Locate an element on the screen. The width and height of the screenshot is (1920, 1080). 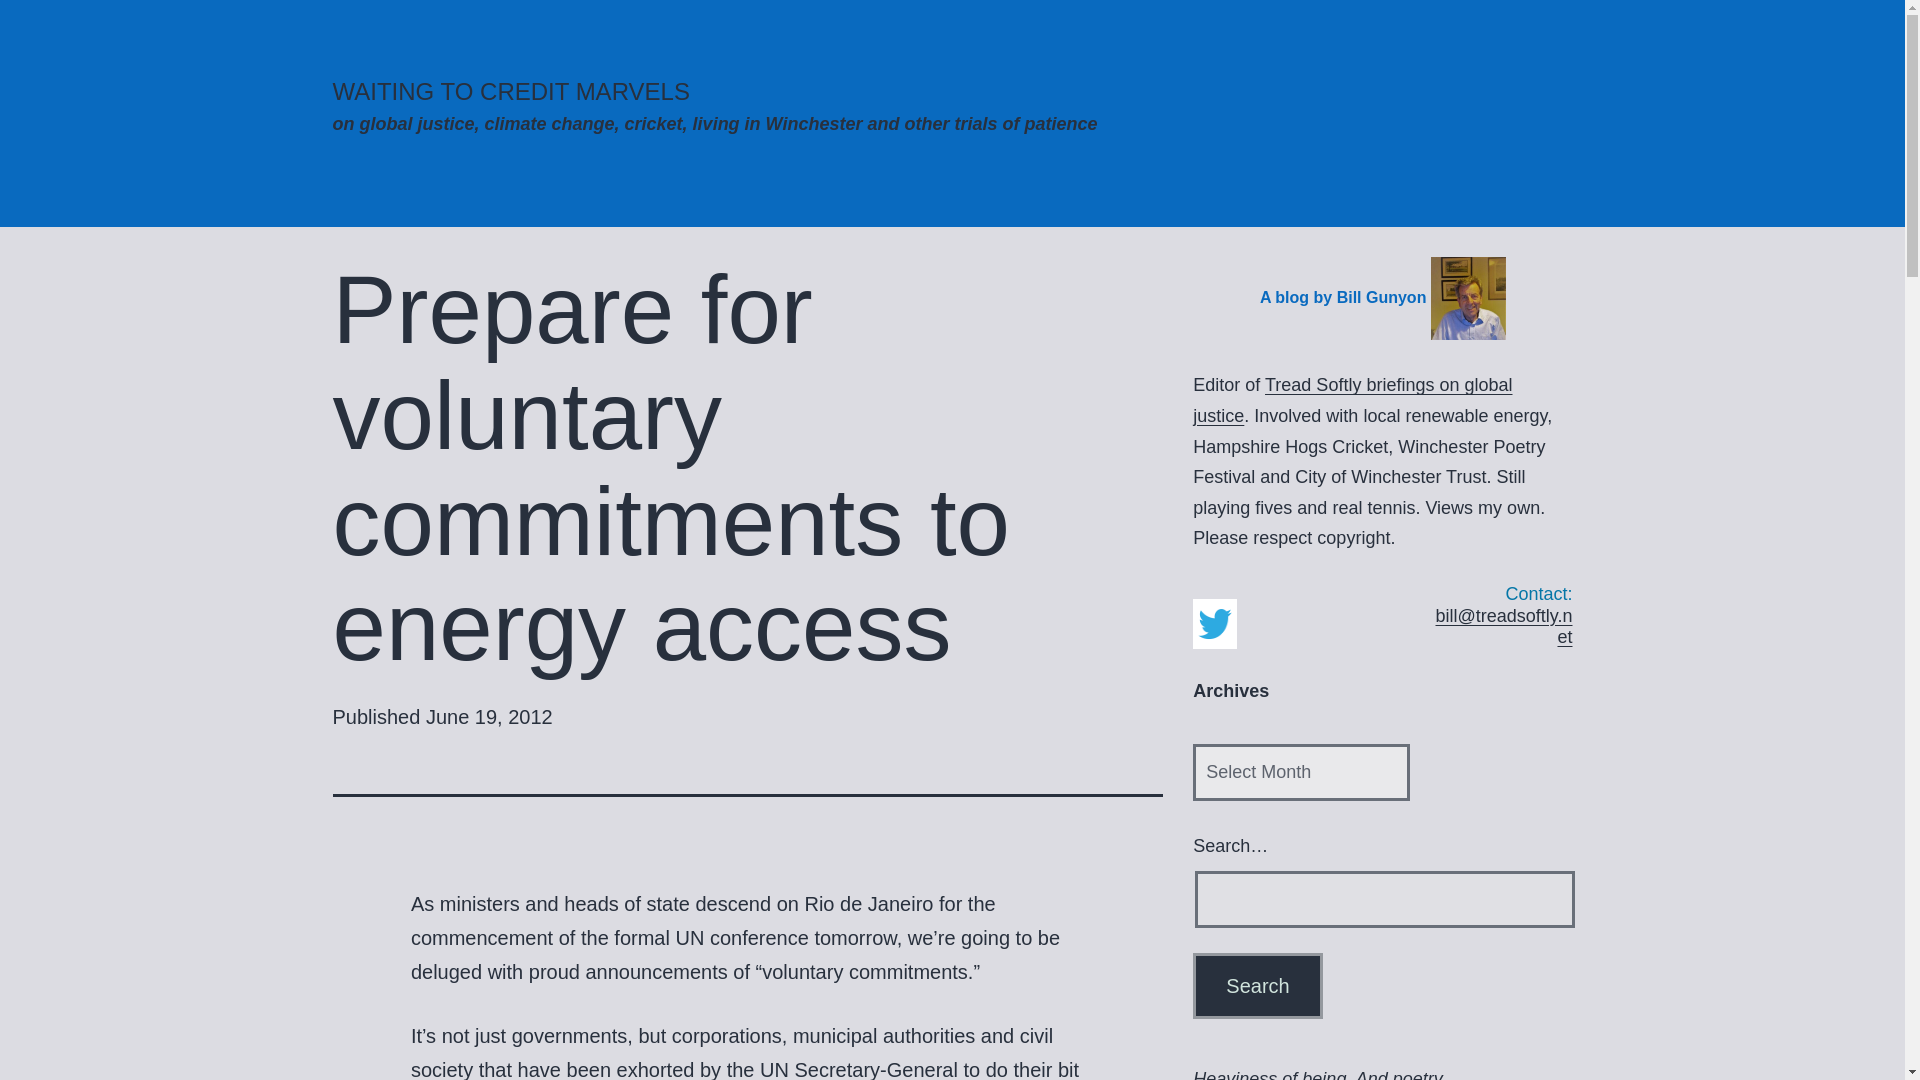
WAITING TO CREDIT MARVELS is located at coordinates (510, 90).